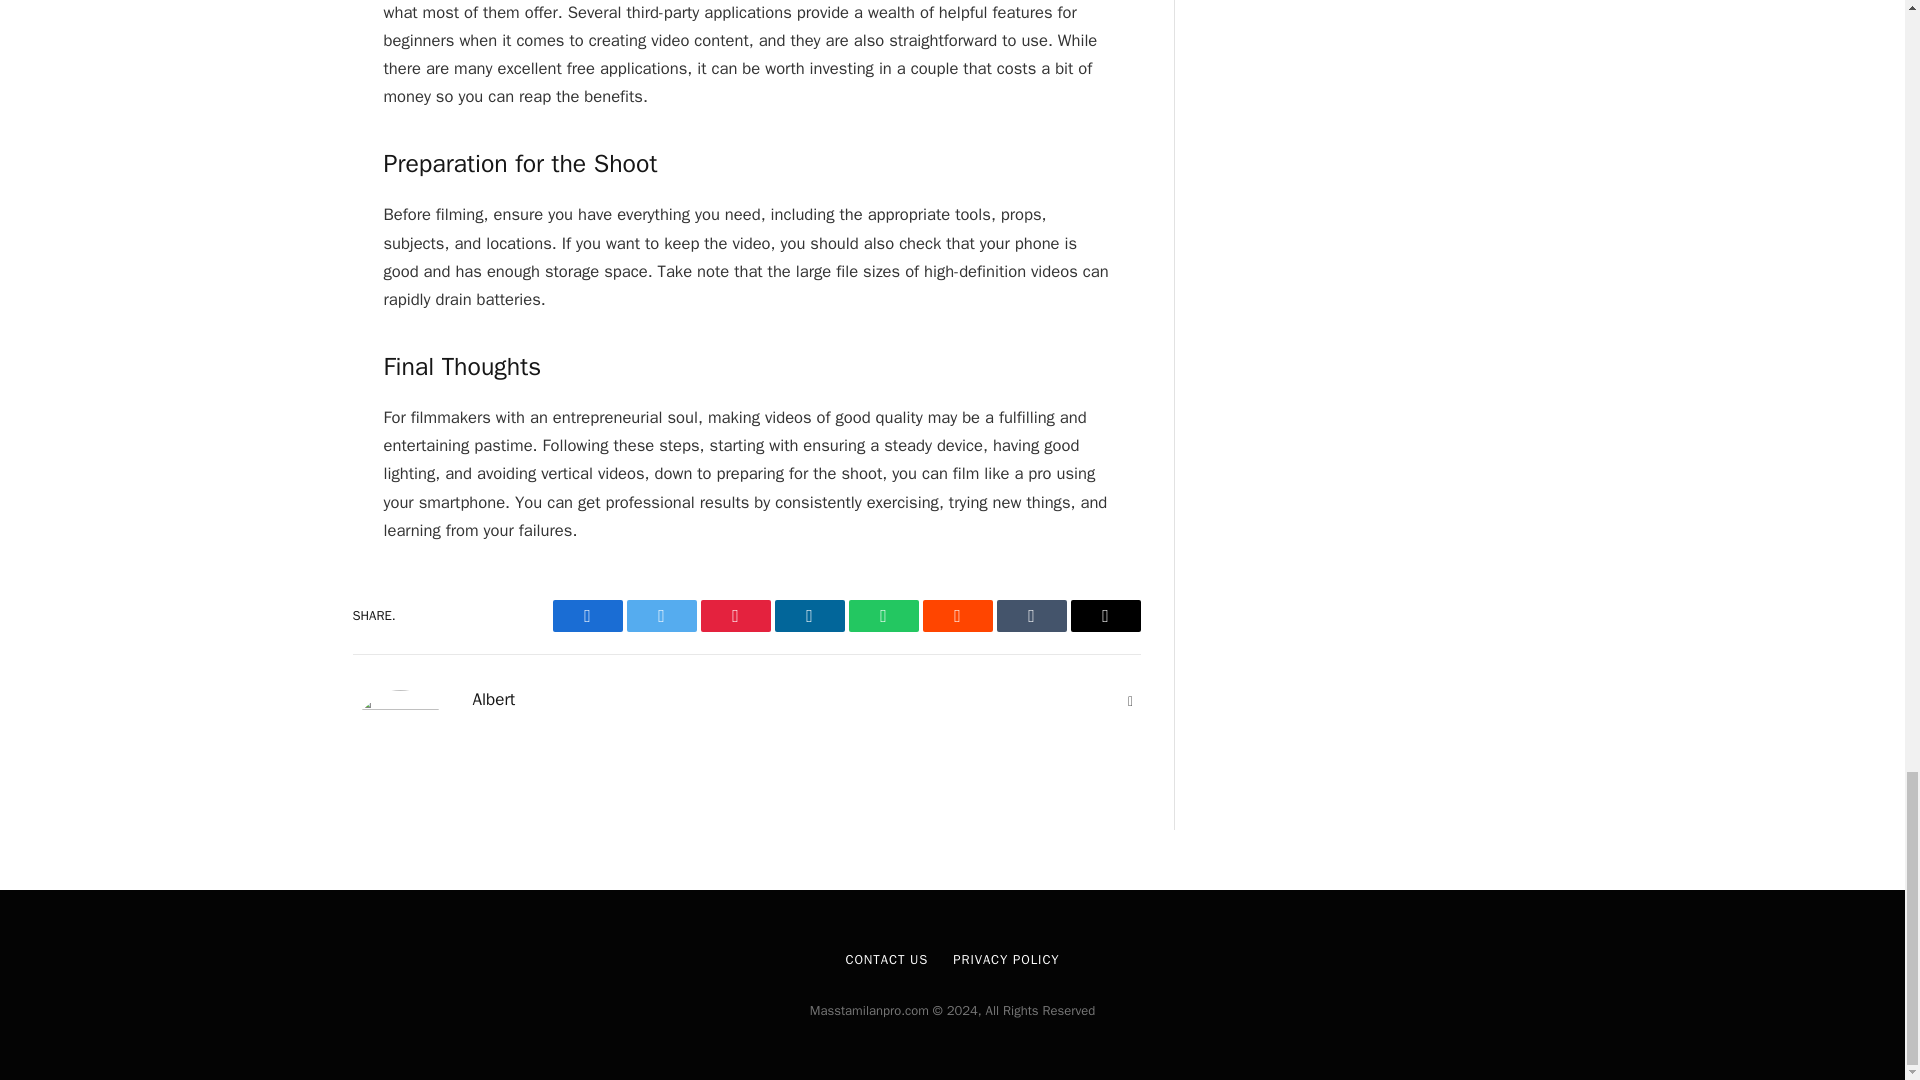 The image size is (1920, 1080). I want to click on WhatsApp, so click(882, 616).